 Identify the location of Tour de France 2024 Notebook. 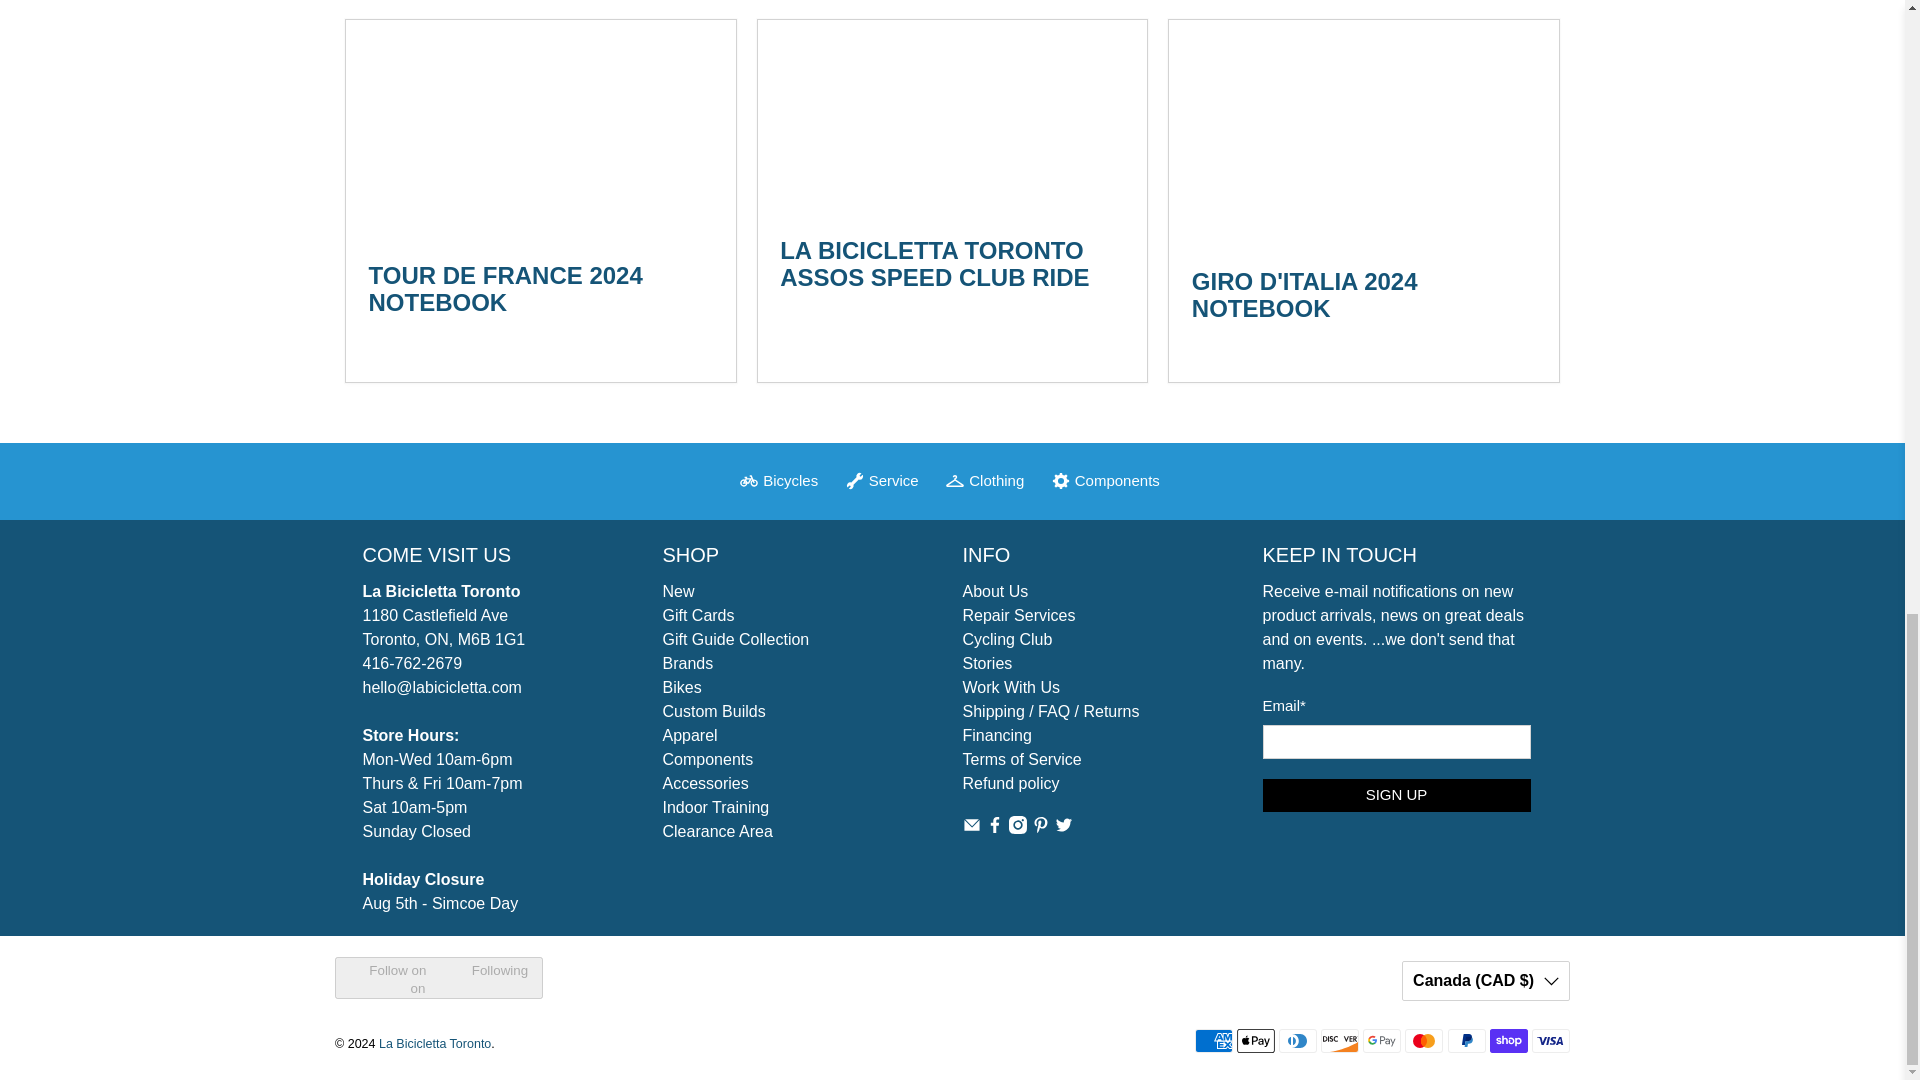
(504, 289).